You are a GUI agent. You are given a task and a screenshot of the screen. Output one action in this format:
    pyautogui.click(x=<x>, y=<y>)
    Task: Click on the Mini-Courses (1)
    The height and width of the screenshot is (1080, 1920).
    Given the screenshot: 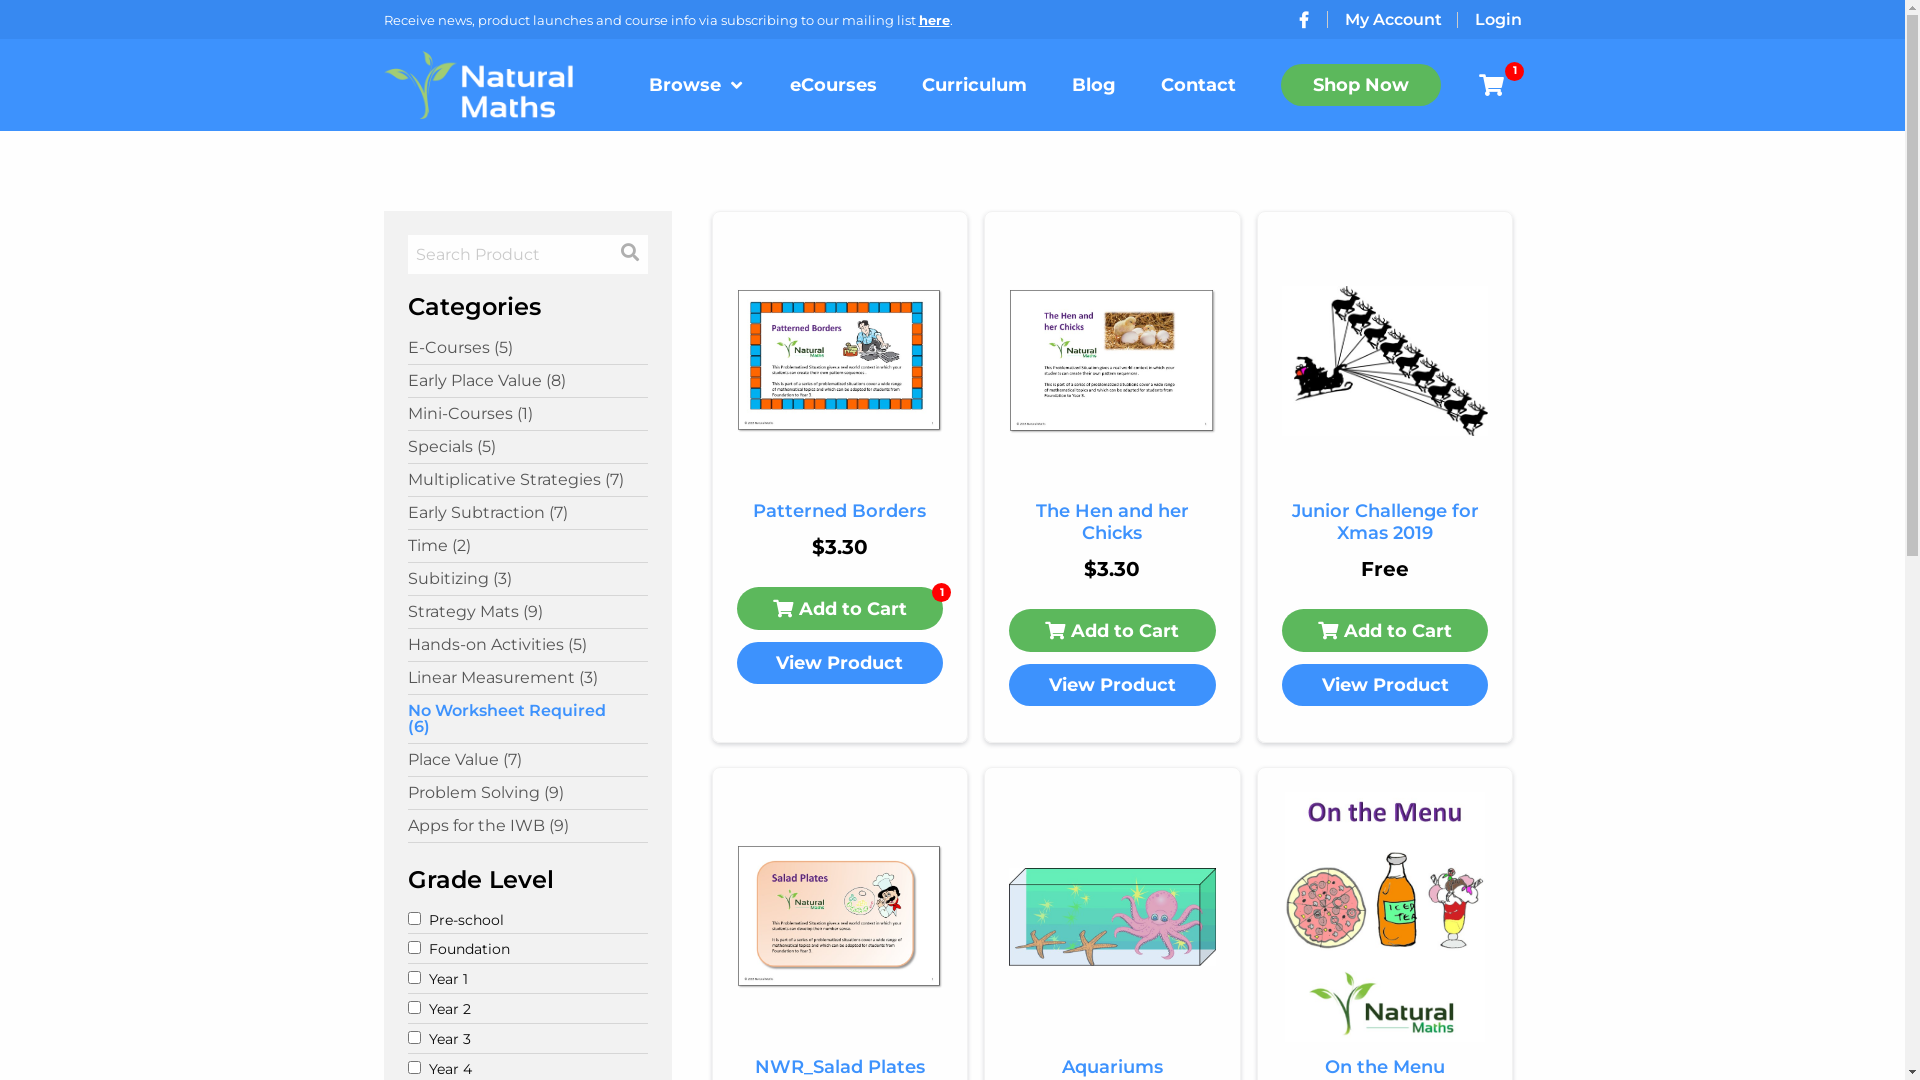 What is the action you would take?
    pyautogui.click(x=528, y=414)
    